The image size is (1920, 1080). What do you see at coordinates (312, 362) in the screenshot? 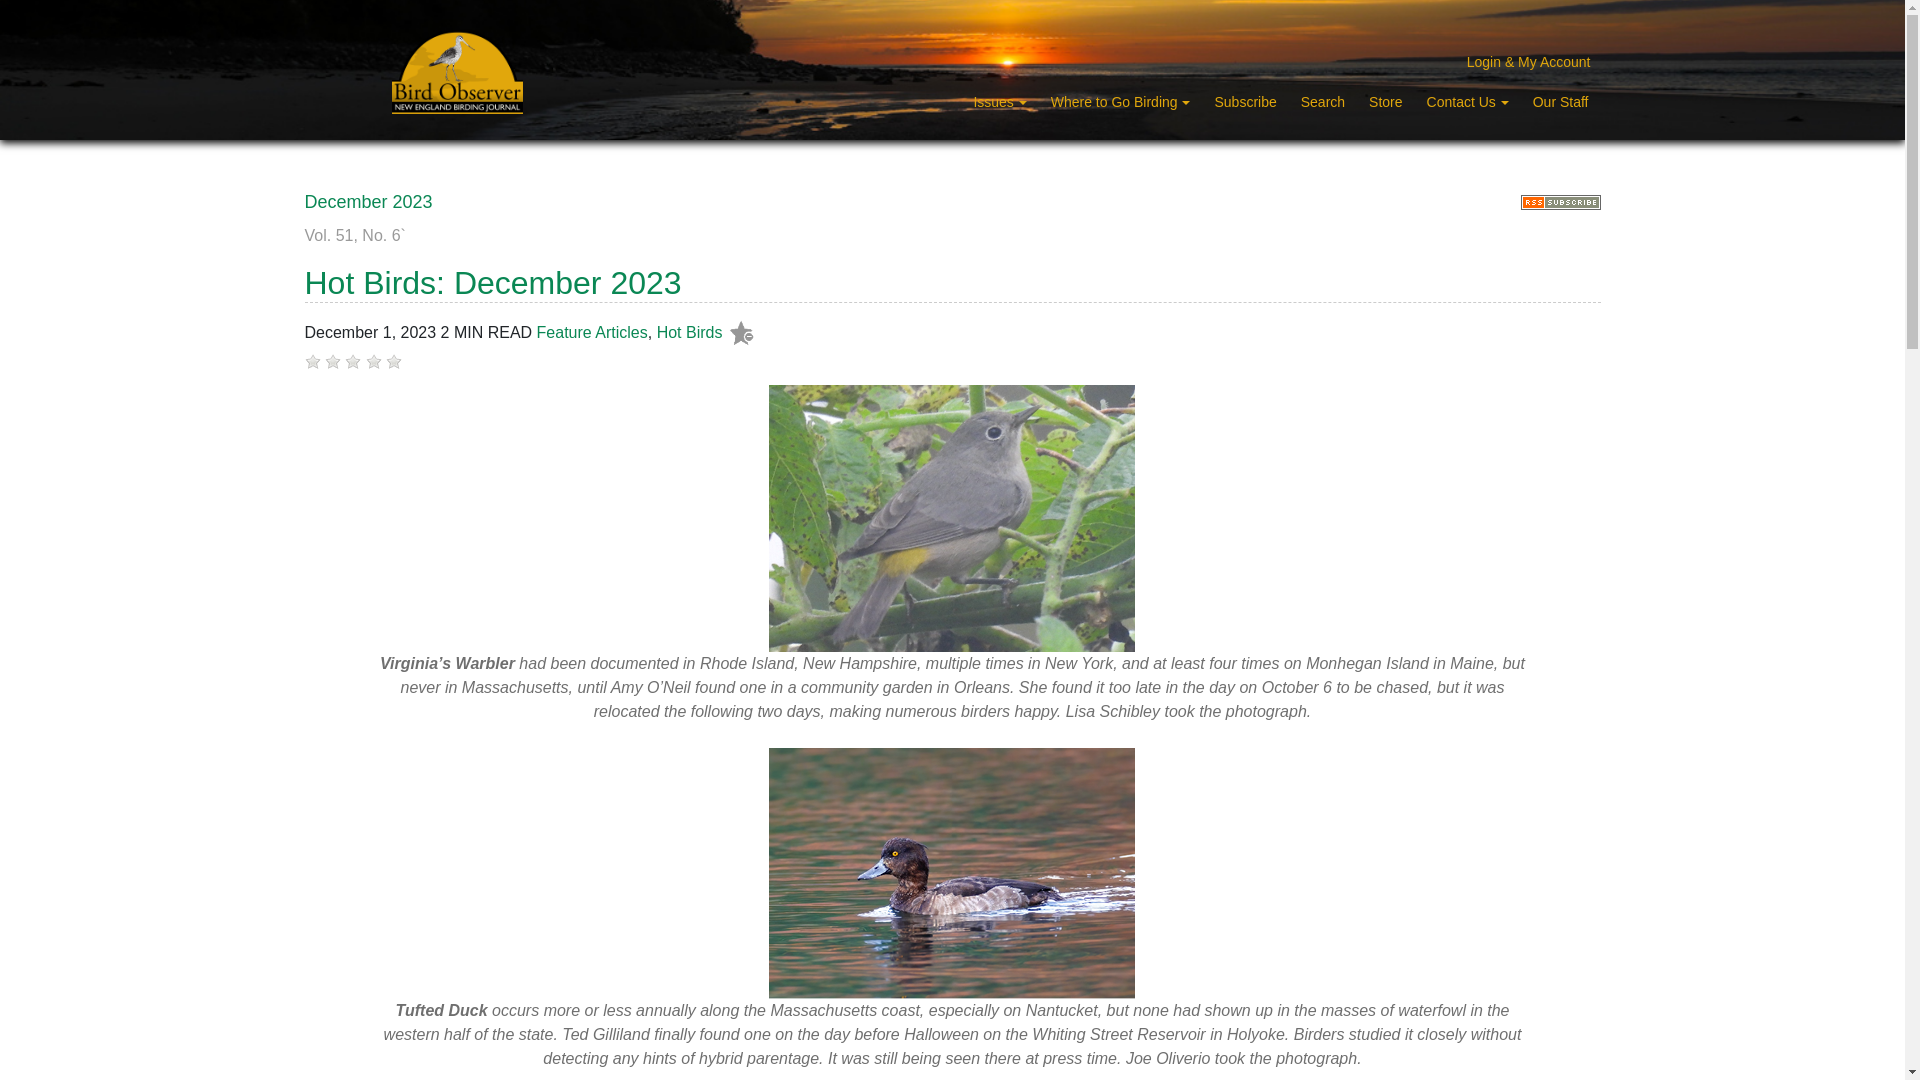
I see `Very Bad` at bounding box center [312, 362].